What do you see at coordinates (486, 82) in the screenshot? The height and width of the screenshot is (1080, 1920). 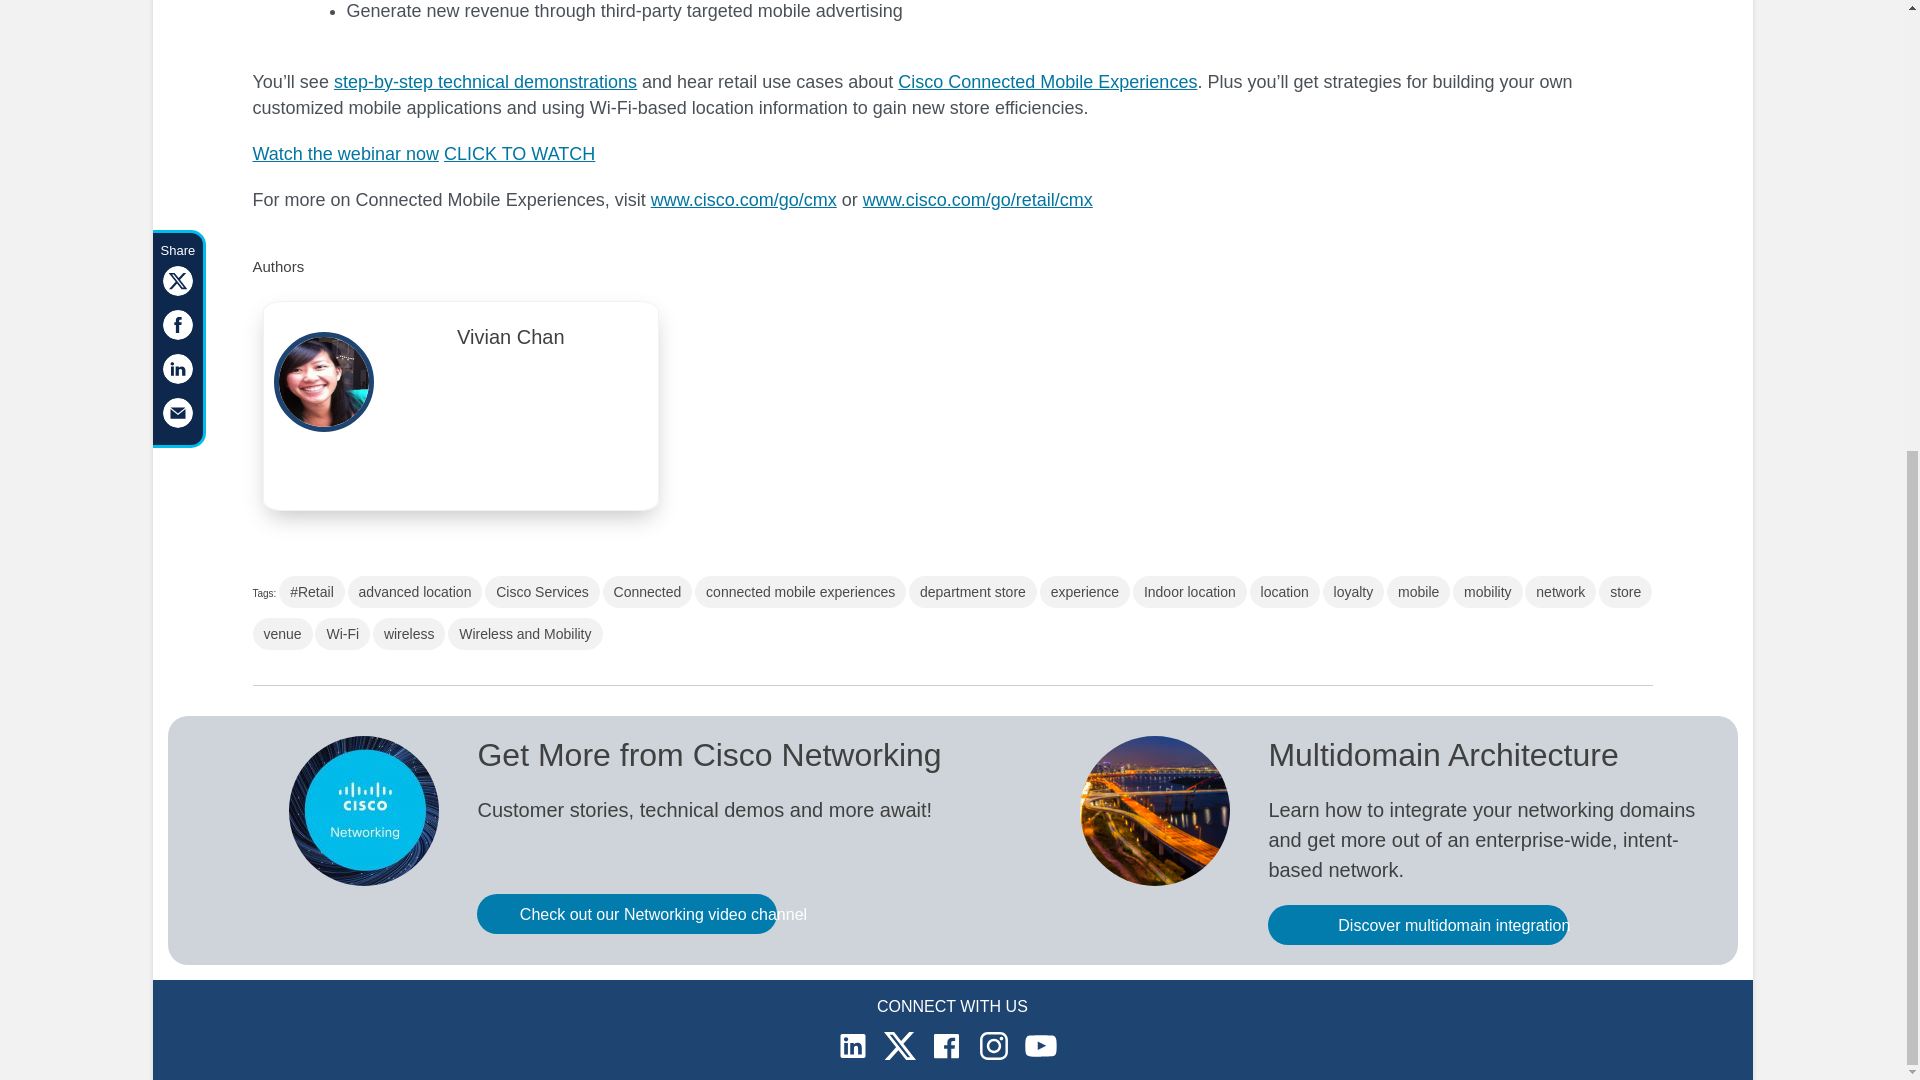 I see `step-by-step technical demonstrations` at bounding box center [486, 82].